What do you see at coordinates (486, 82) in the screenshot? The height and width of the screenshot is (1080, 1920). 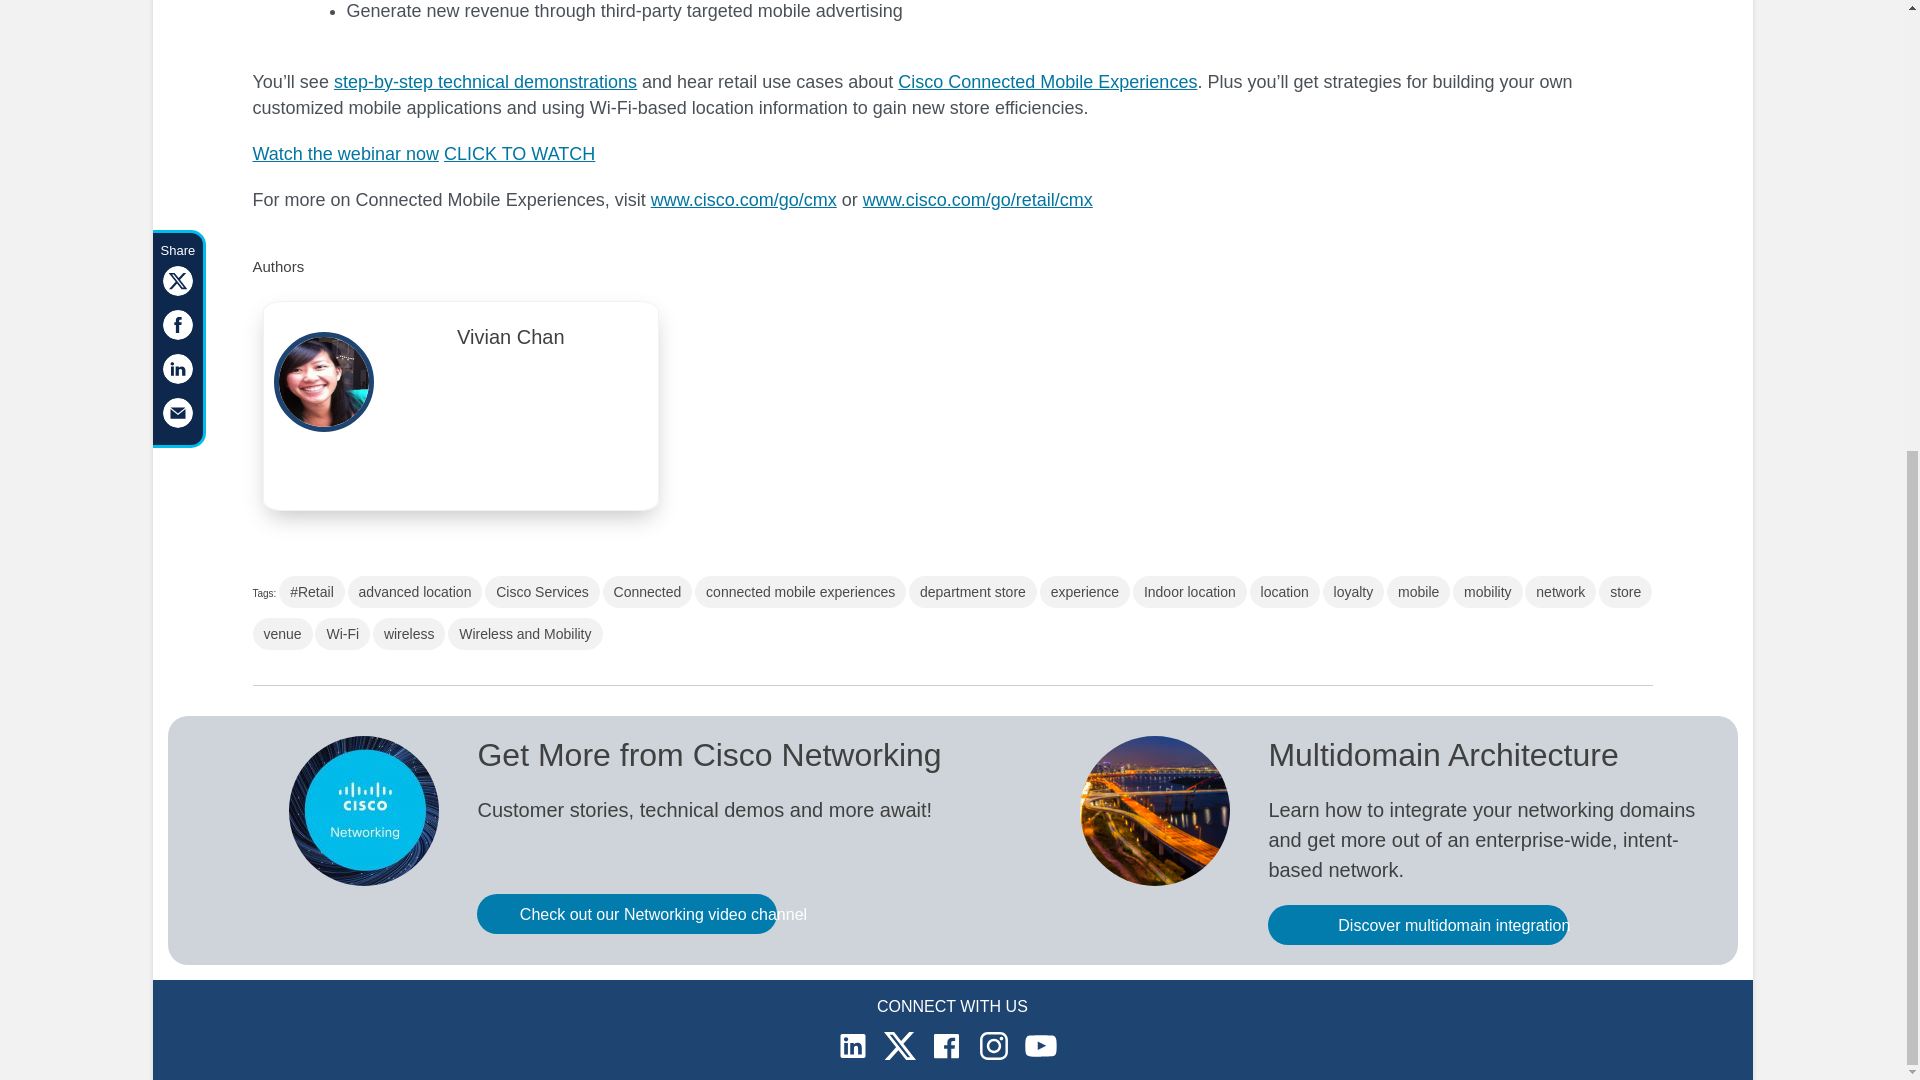 I see `step-by-step technical demonstrations` at bounding box center [486, 82].